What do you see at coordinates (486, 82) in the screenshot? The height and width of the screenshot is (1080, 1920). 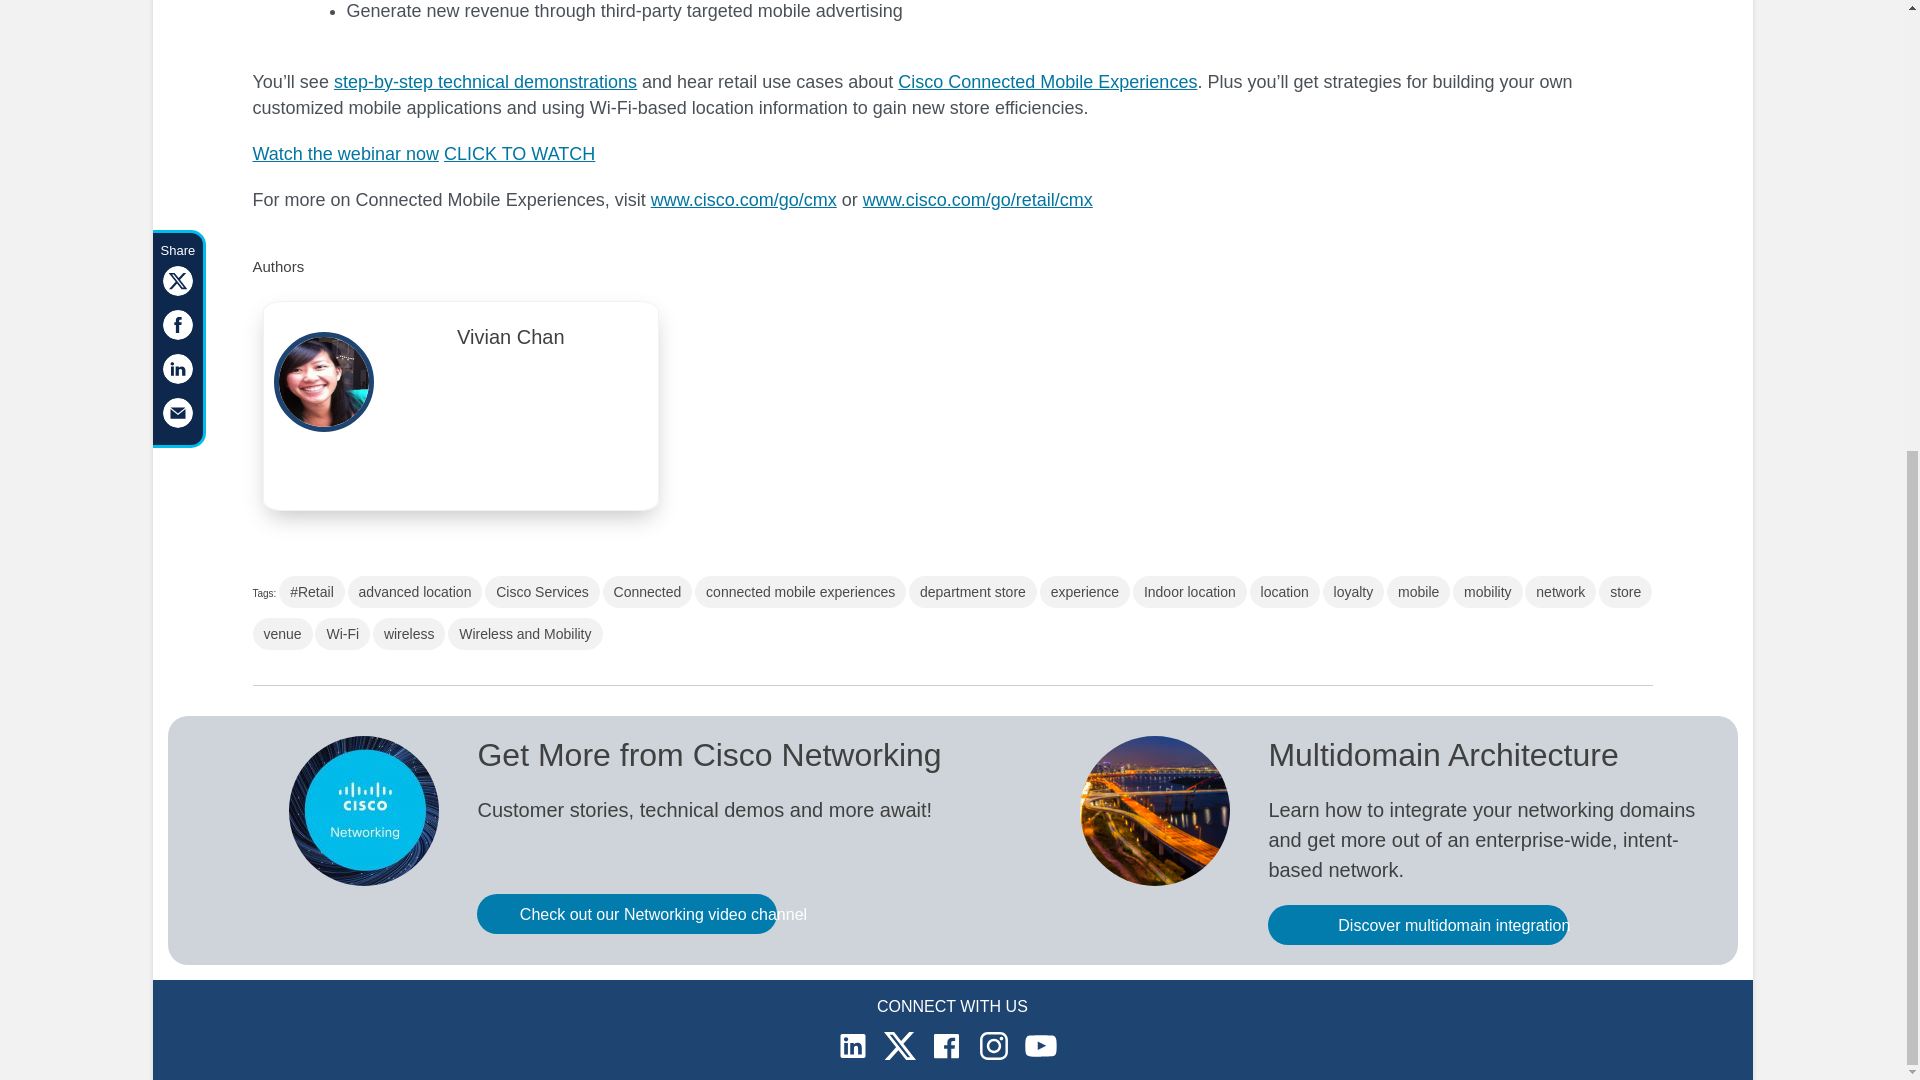 I see `step-by-step technical demonstrations` at bounding box center [486, 82].